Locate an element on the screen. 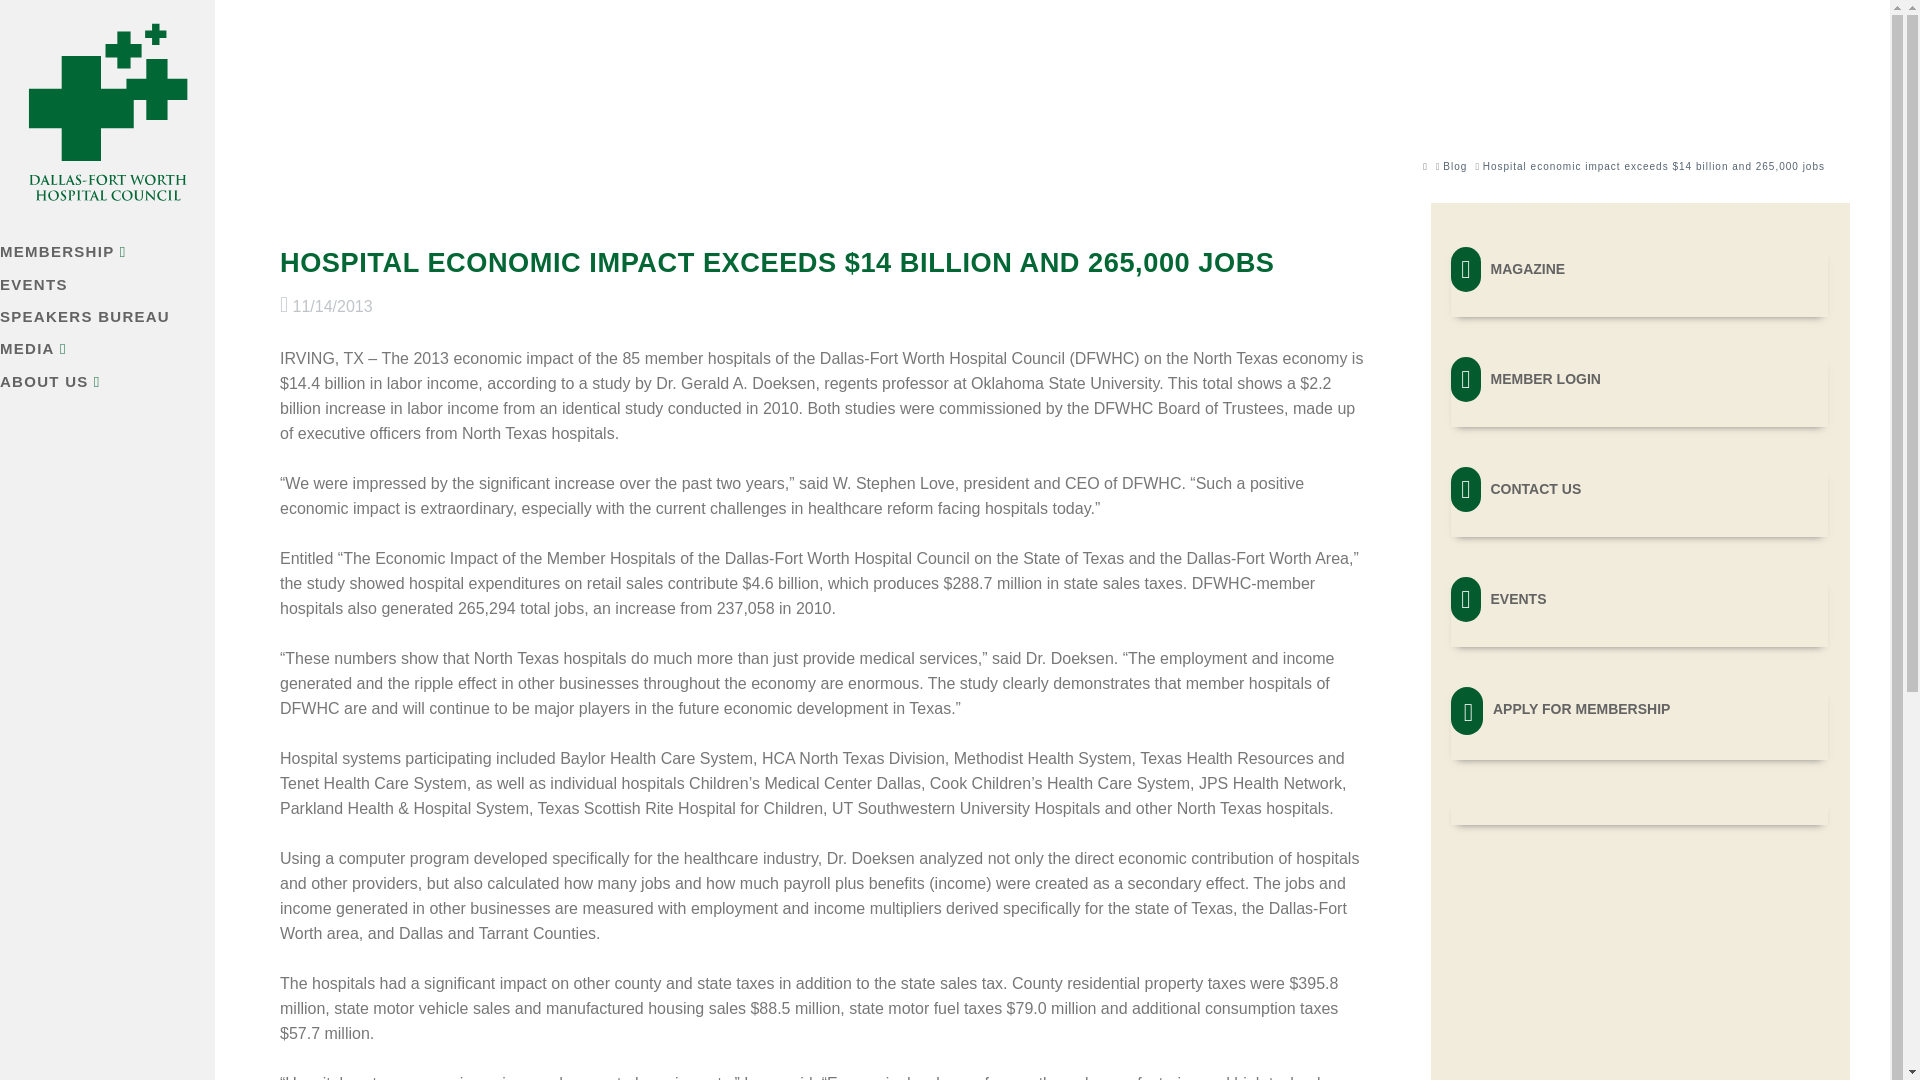 This screenshot has width=1920, height=1080. EVENTS is located at coordinates (1639, 598).